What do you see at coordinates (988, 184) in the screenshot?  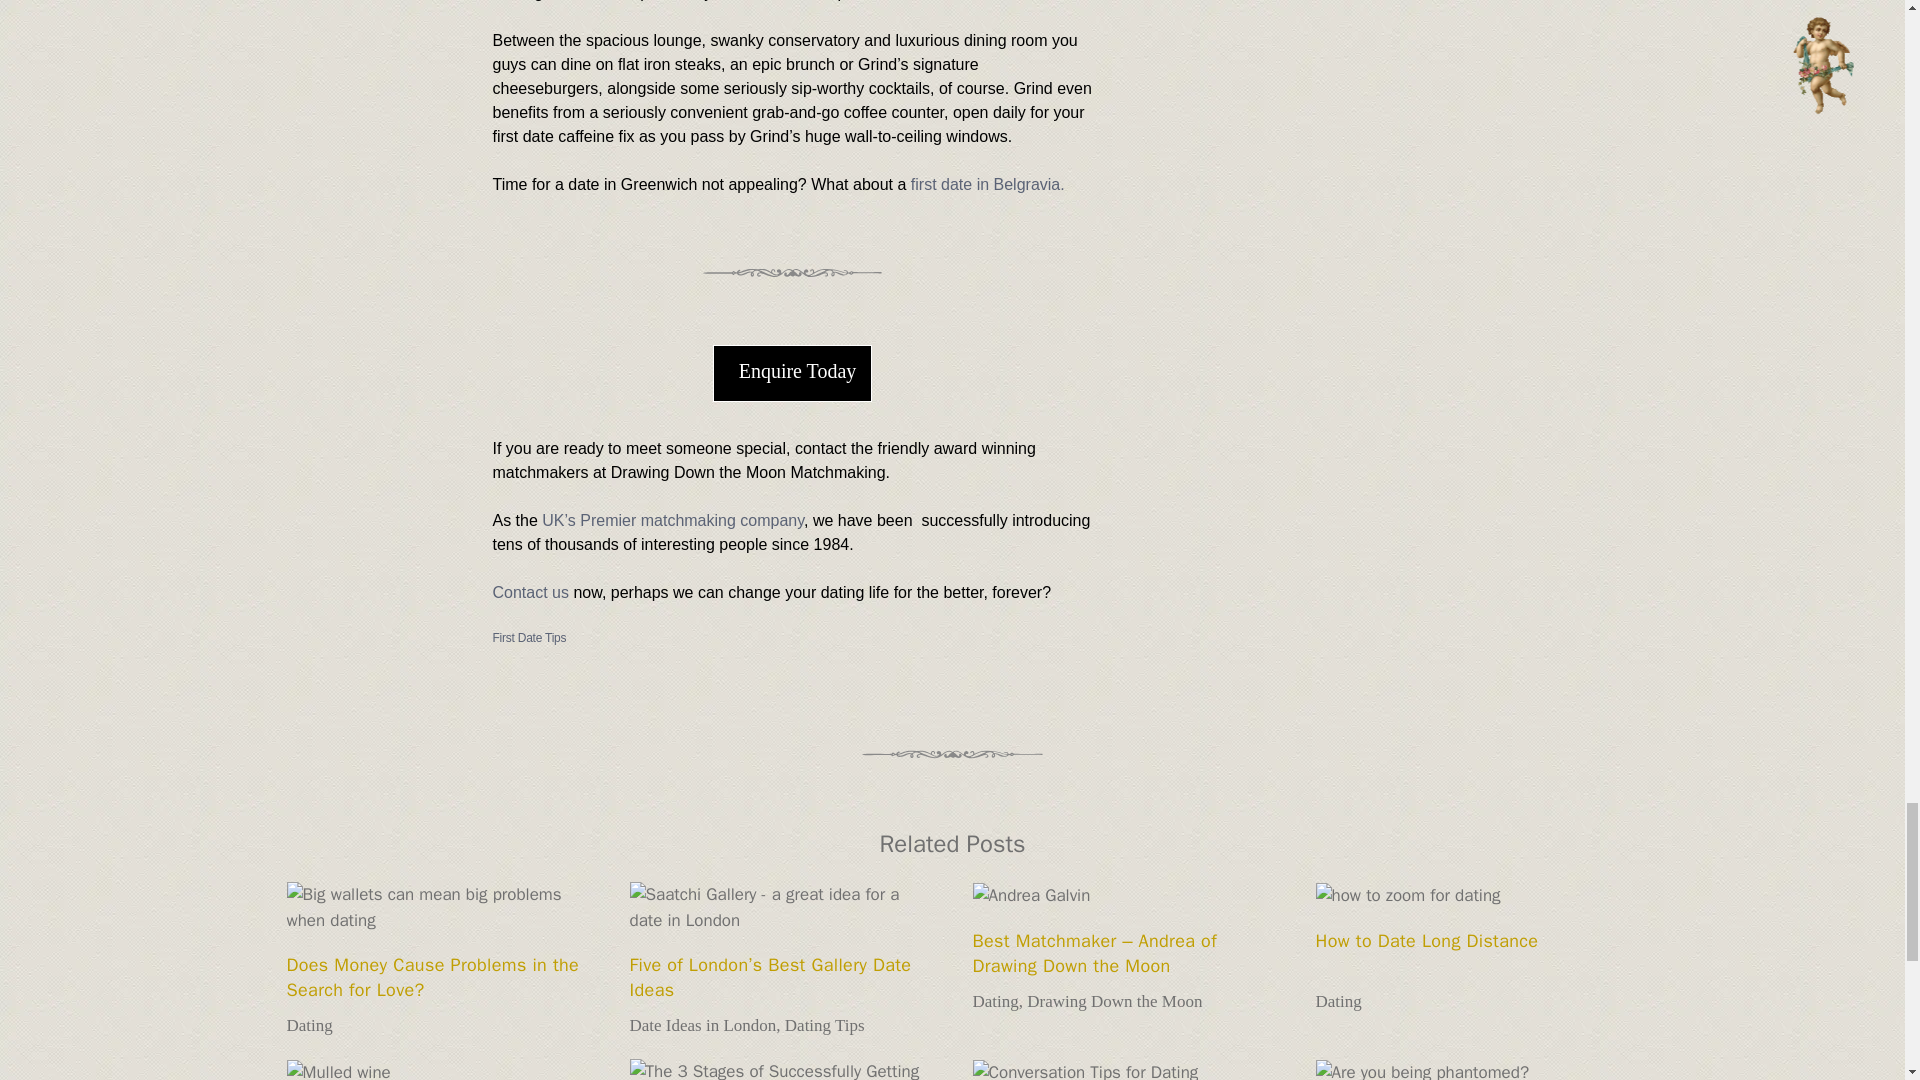 I see `Top 5 First Date Venues in Belgravia` at bounding box center [988, 184].